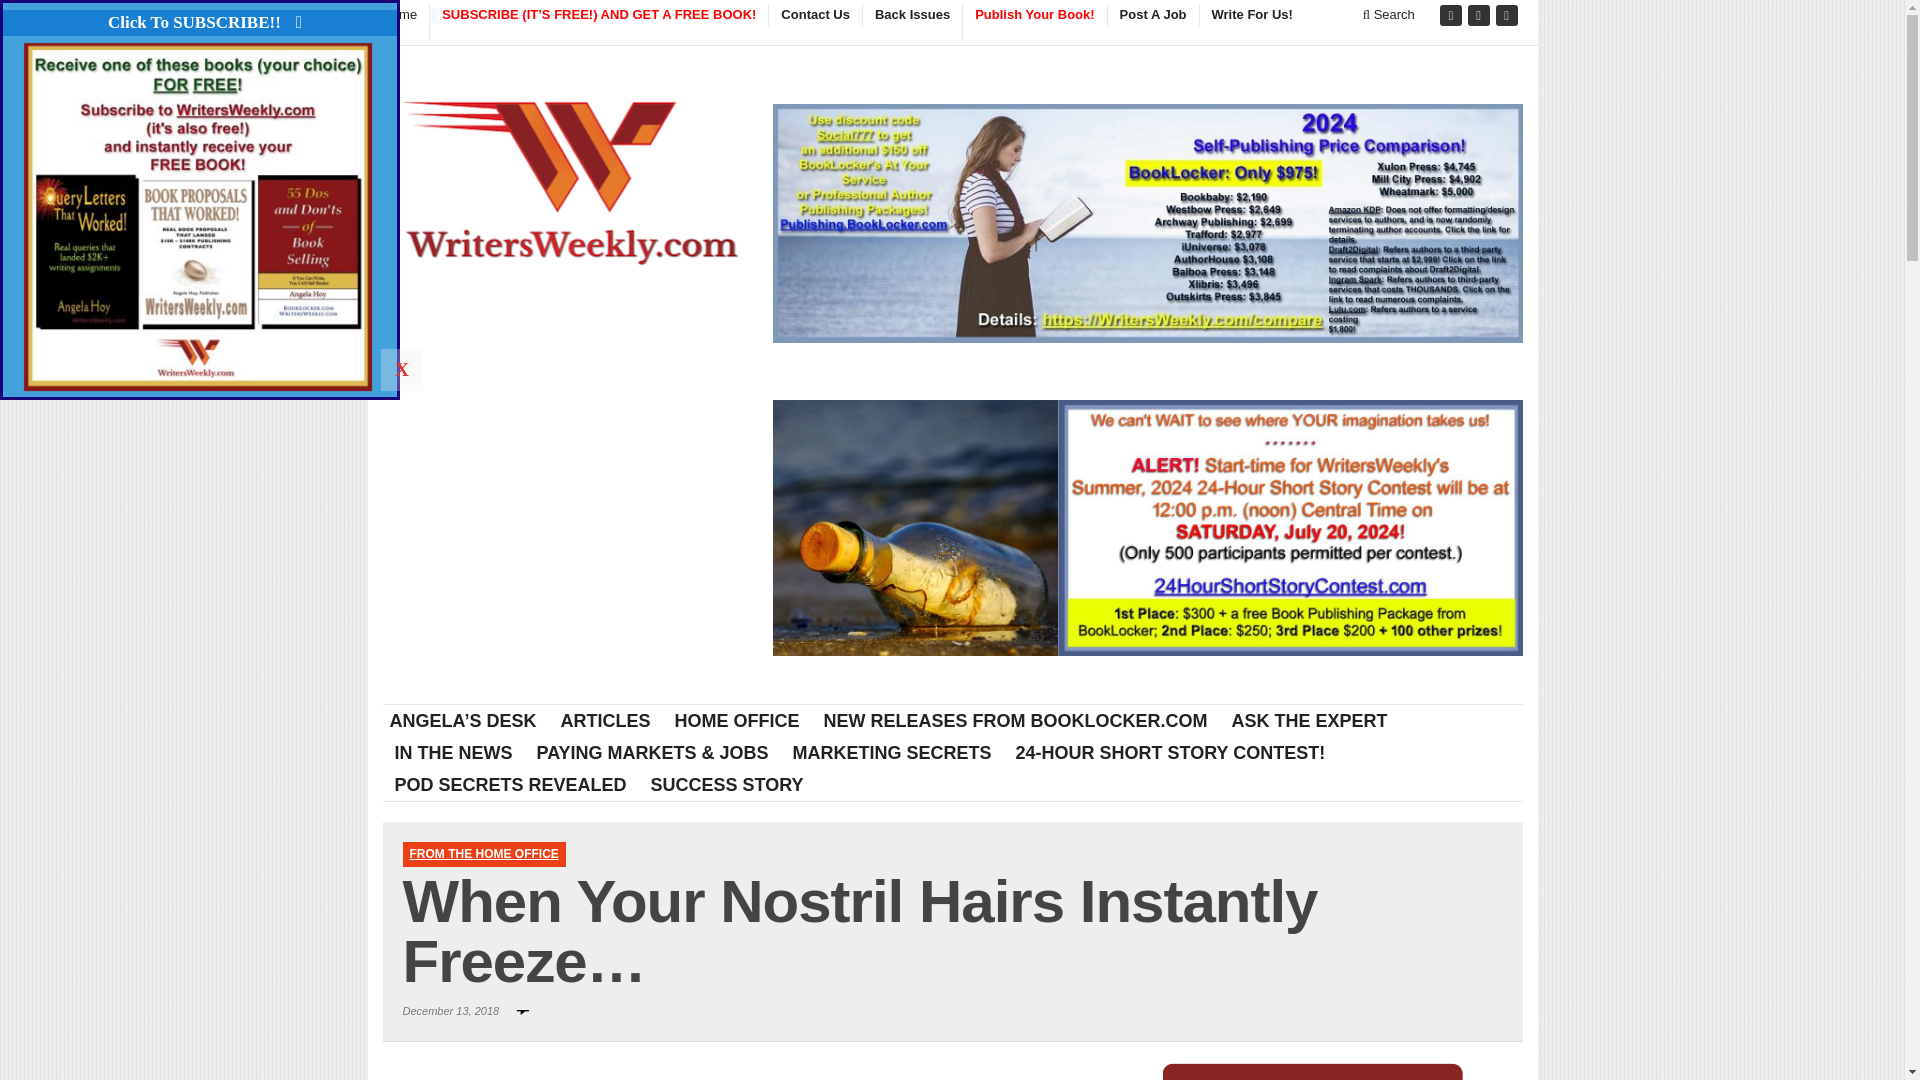  Describe the element at coordinates (1171, 752) in the screenshot. I see `24-HOUR SHORT STORY CONTEST!` at that location.